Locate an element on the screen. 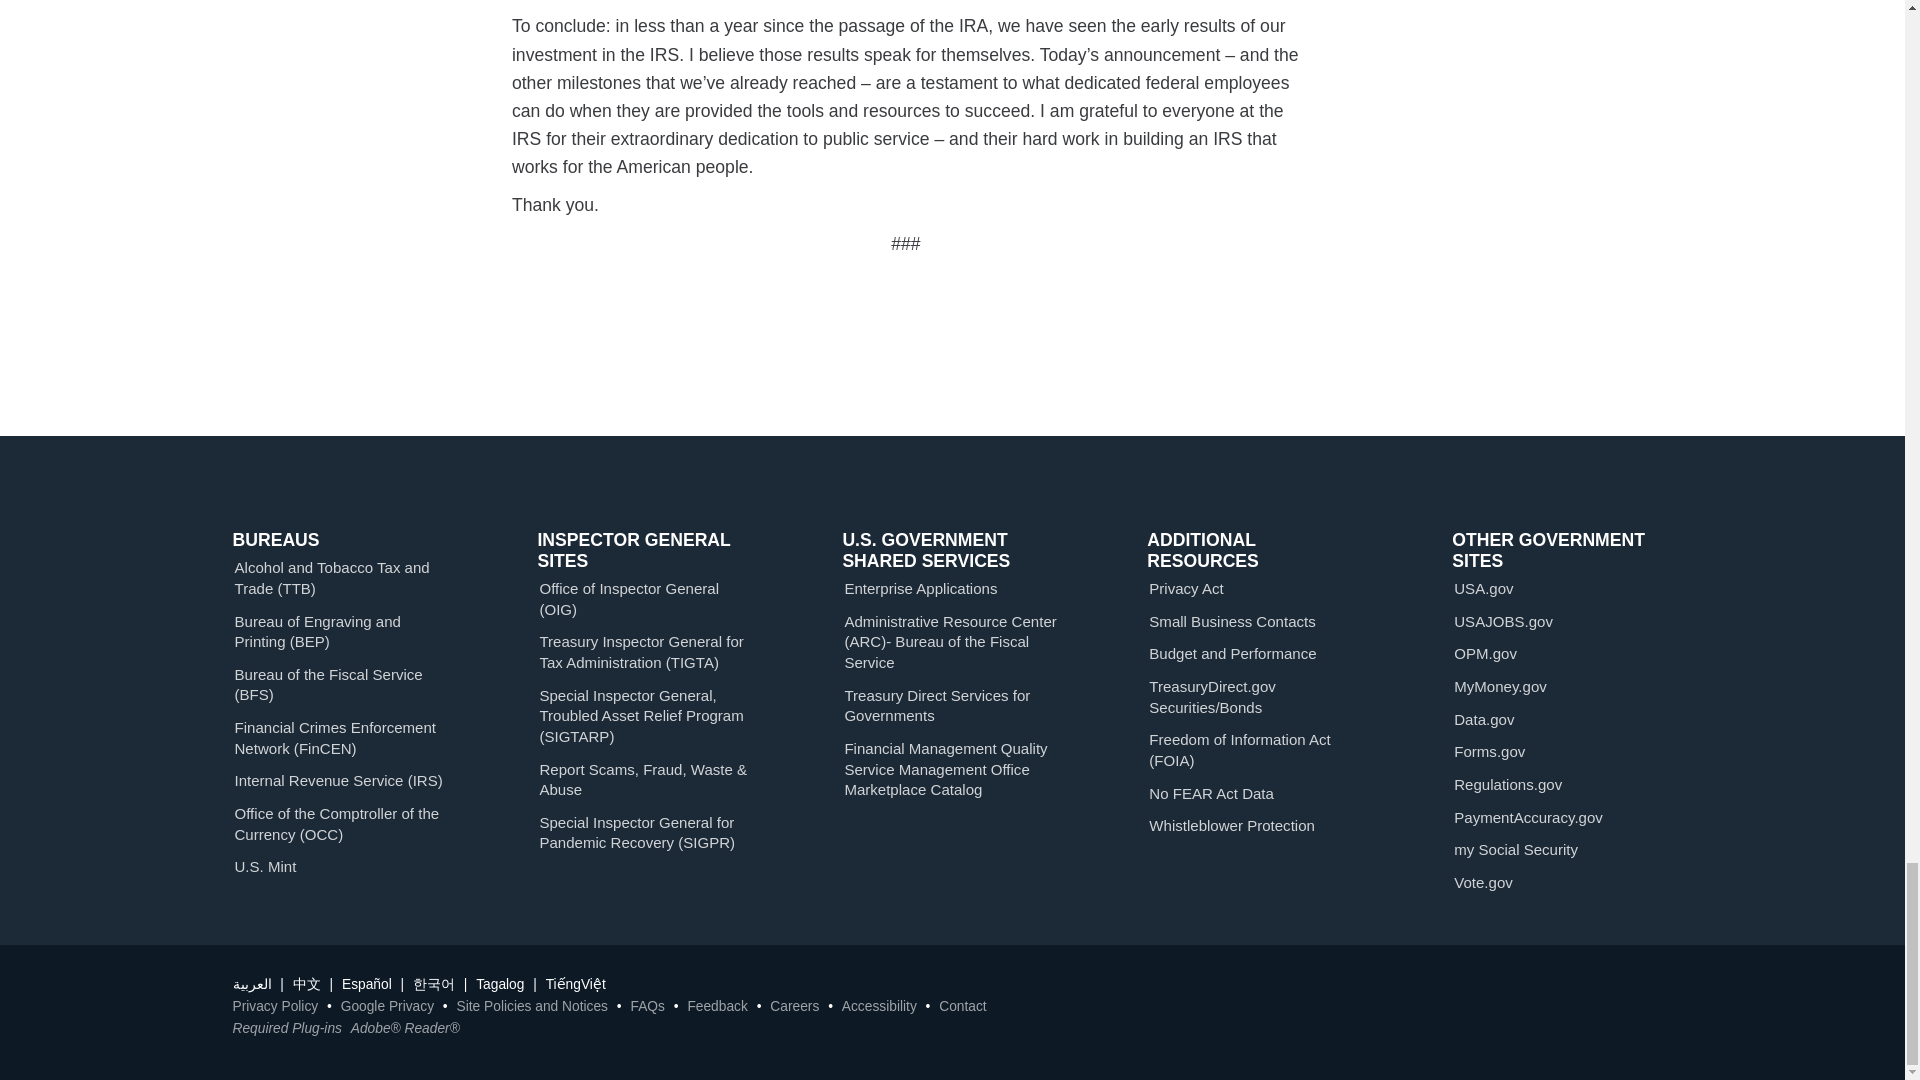 The width and height of the screenshot is (1920, 1080). Site Policies and Notices is located at coordinates (532, 1006).